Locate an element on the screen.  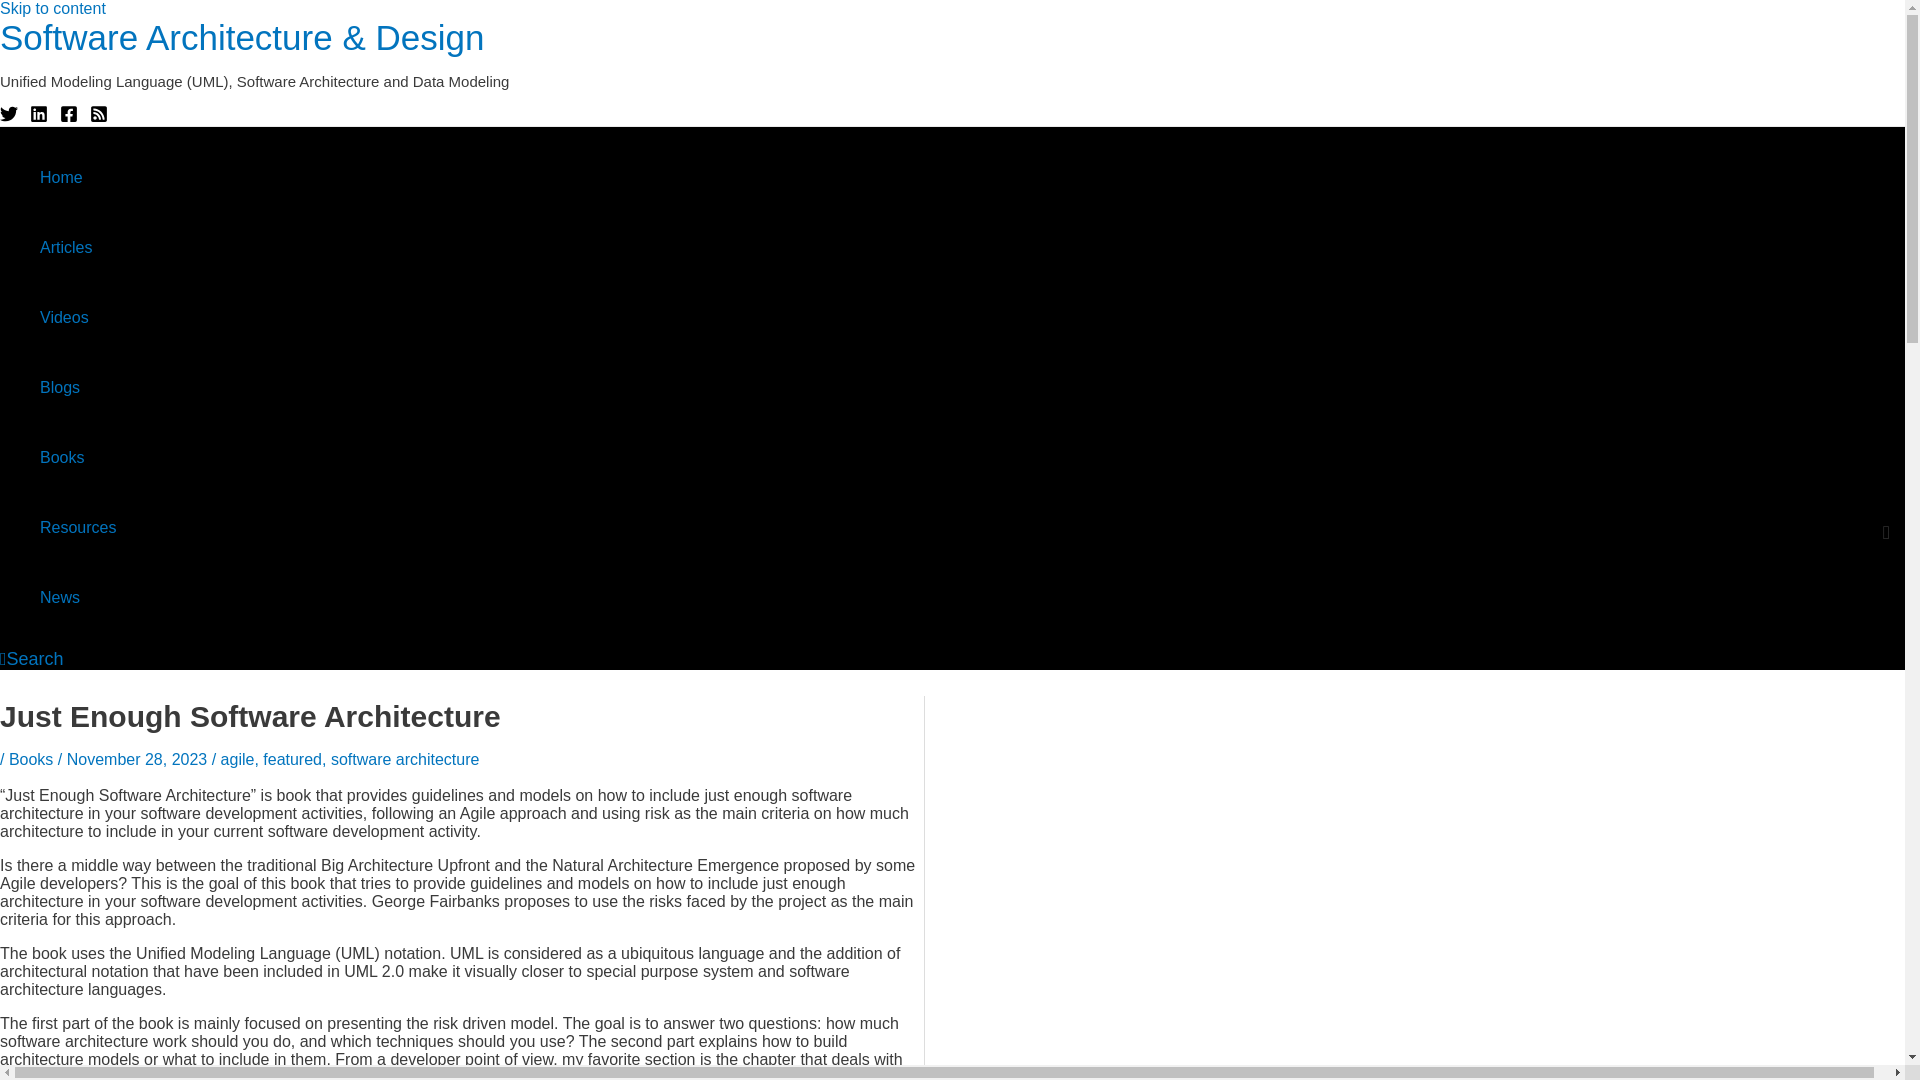
News is located at coordinates (78, 597).